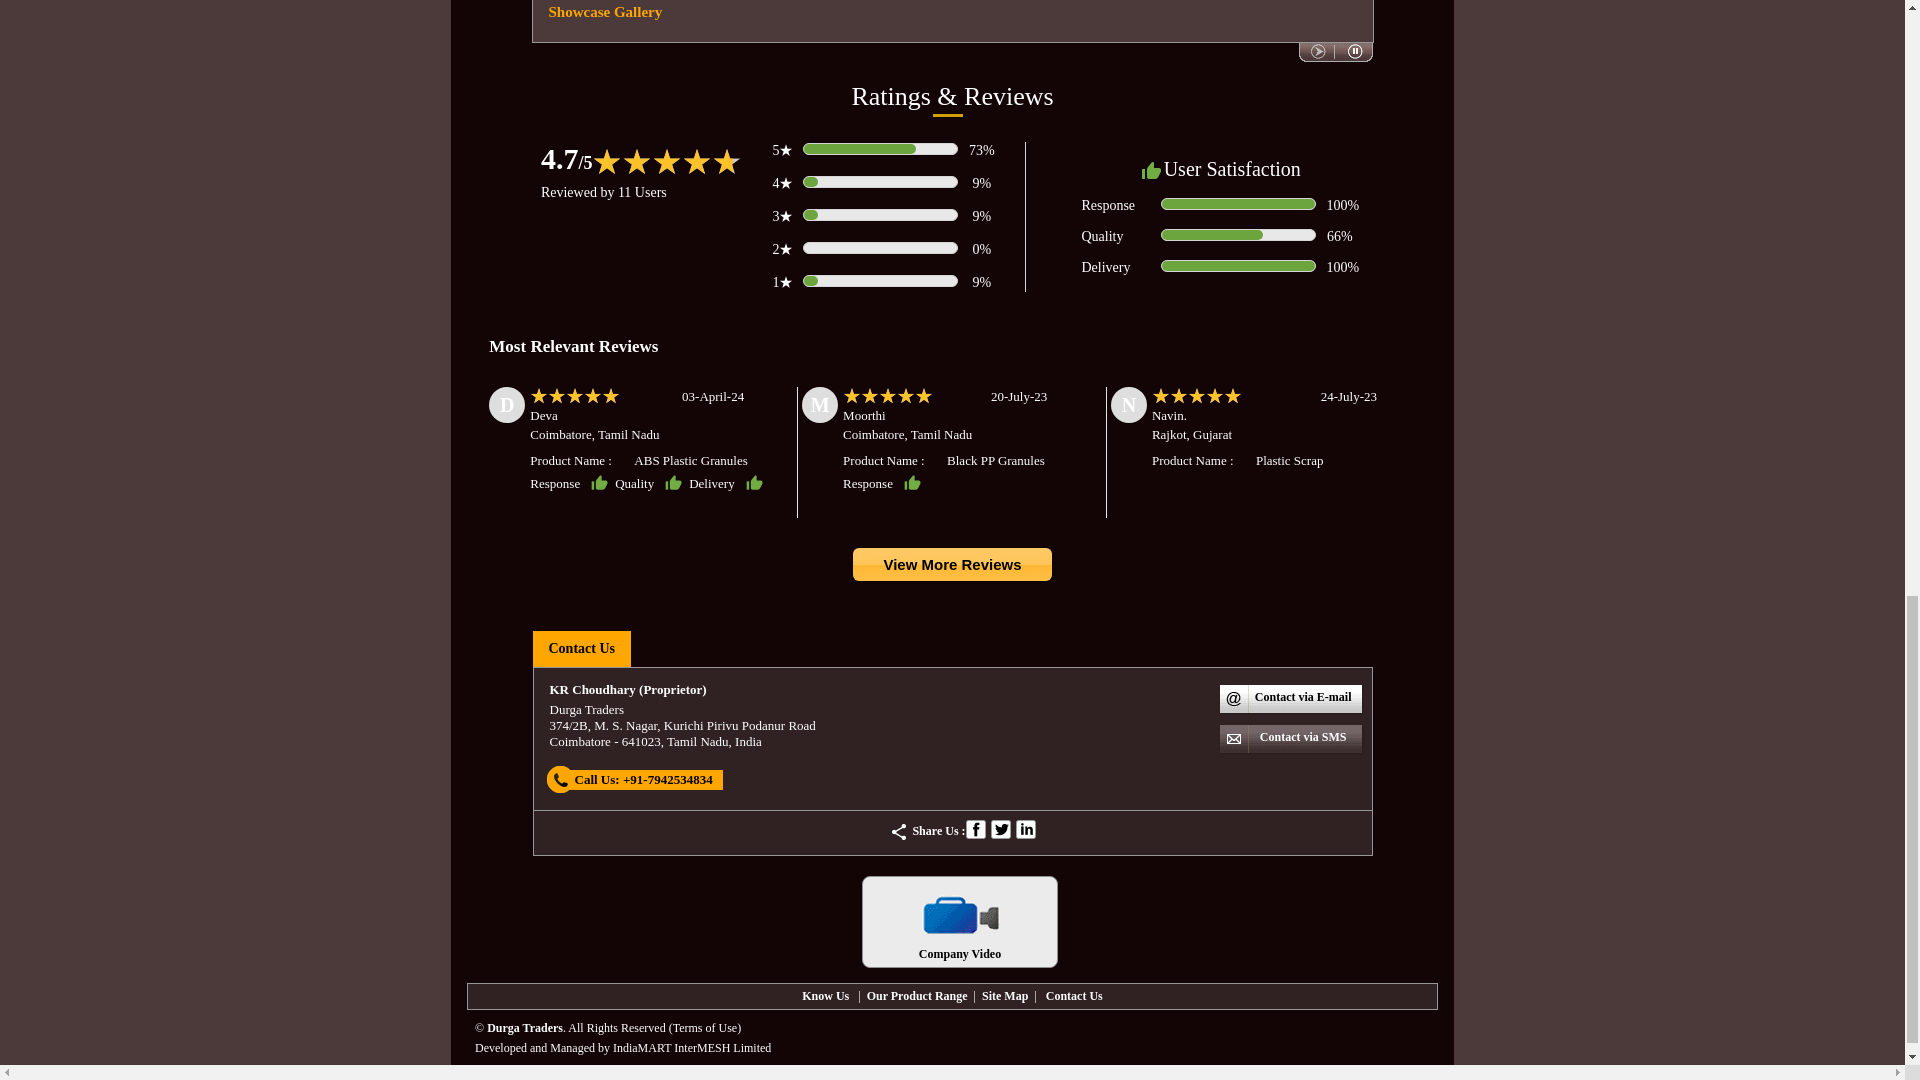  Describe the element at coordinates (917, 996) in the screenshot. I see `Our Product Range` at that location.